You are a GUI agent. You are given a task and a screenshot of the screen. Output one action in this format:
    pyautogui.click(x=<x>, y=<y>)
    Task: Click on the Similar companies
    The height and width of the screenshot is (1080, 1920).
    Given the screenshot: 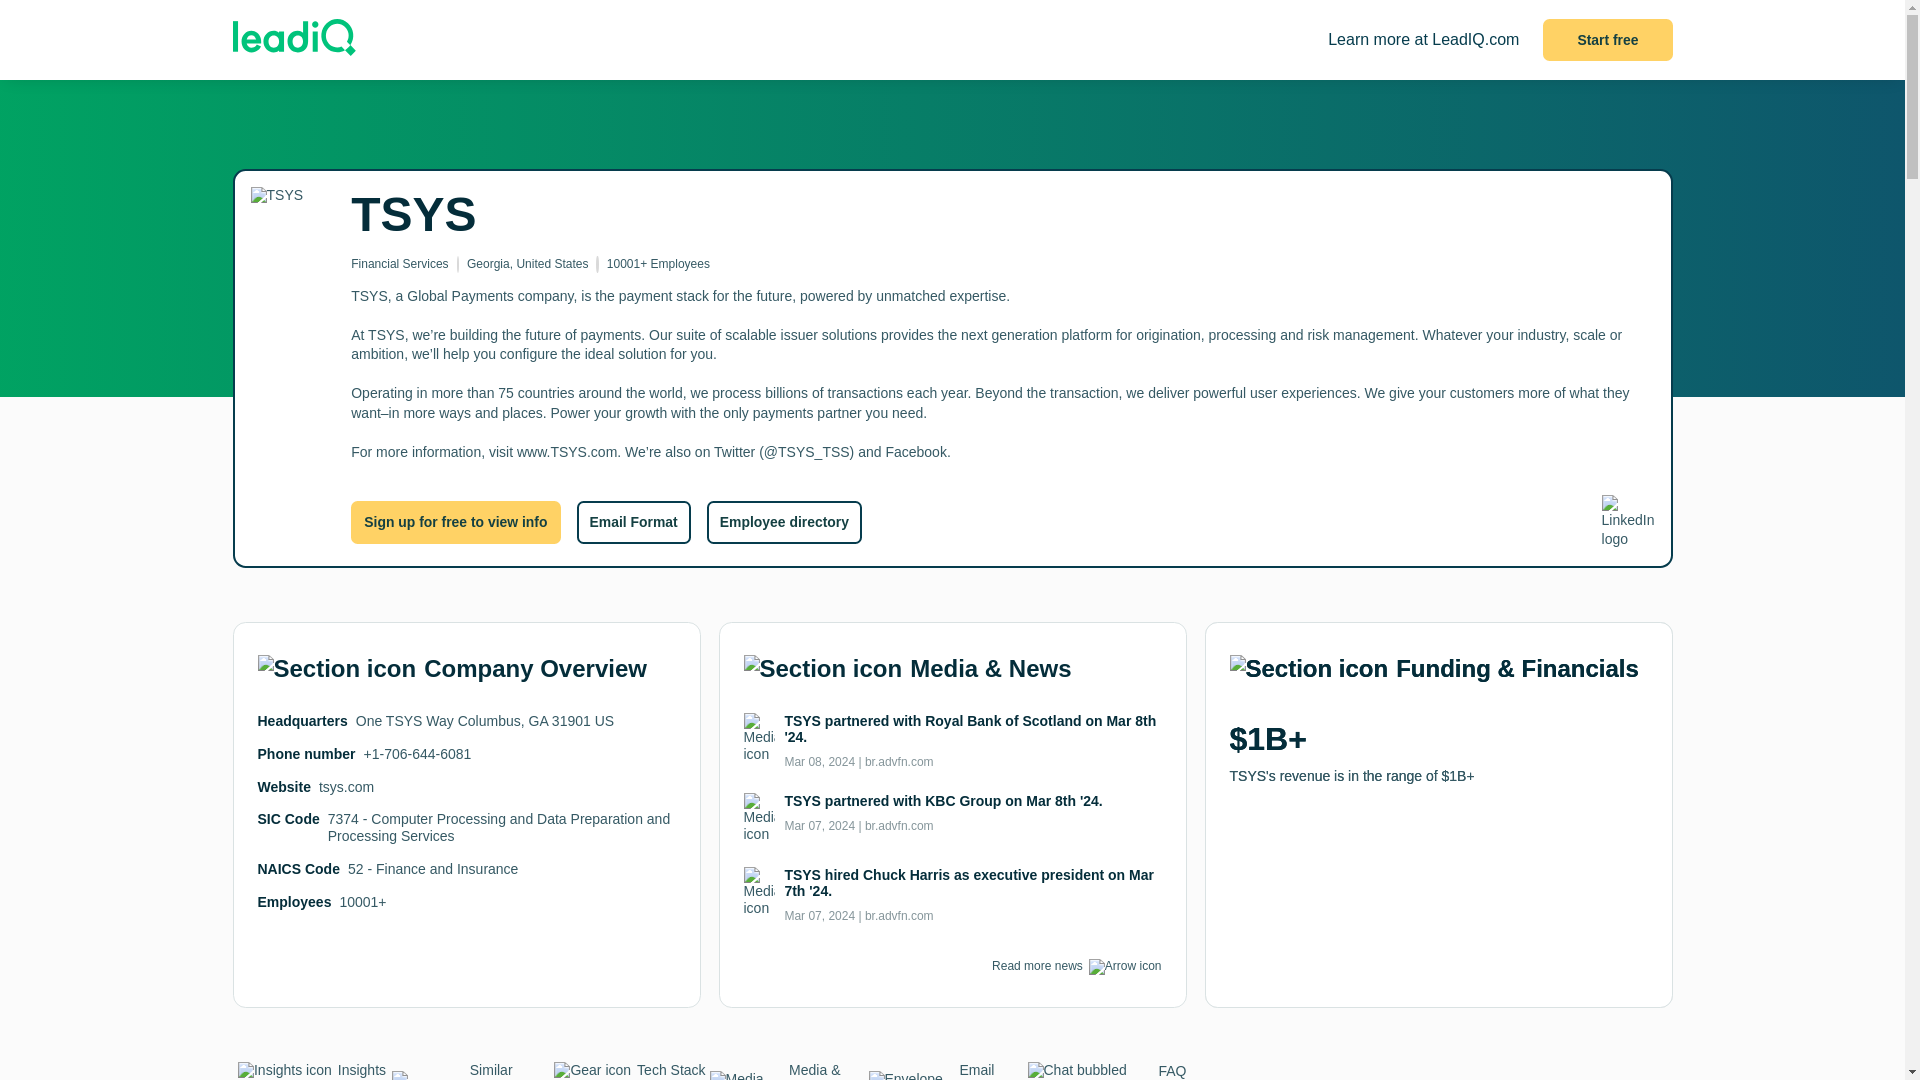 What is the action you would take?
    pyautogui.click(x=471, y=1070)
    